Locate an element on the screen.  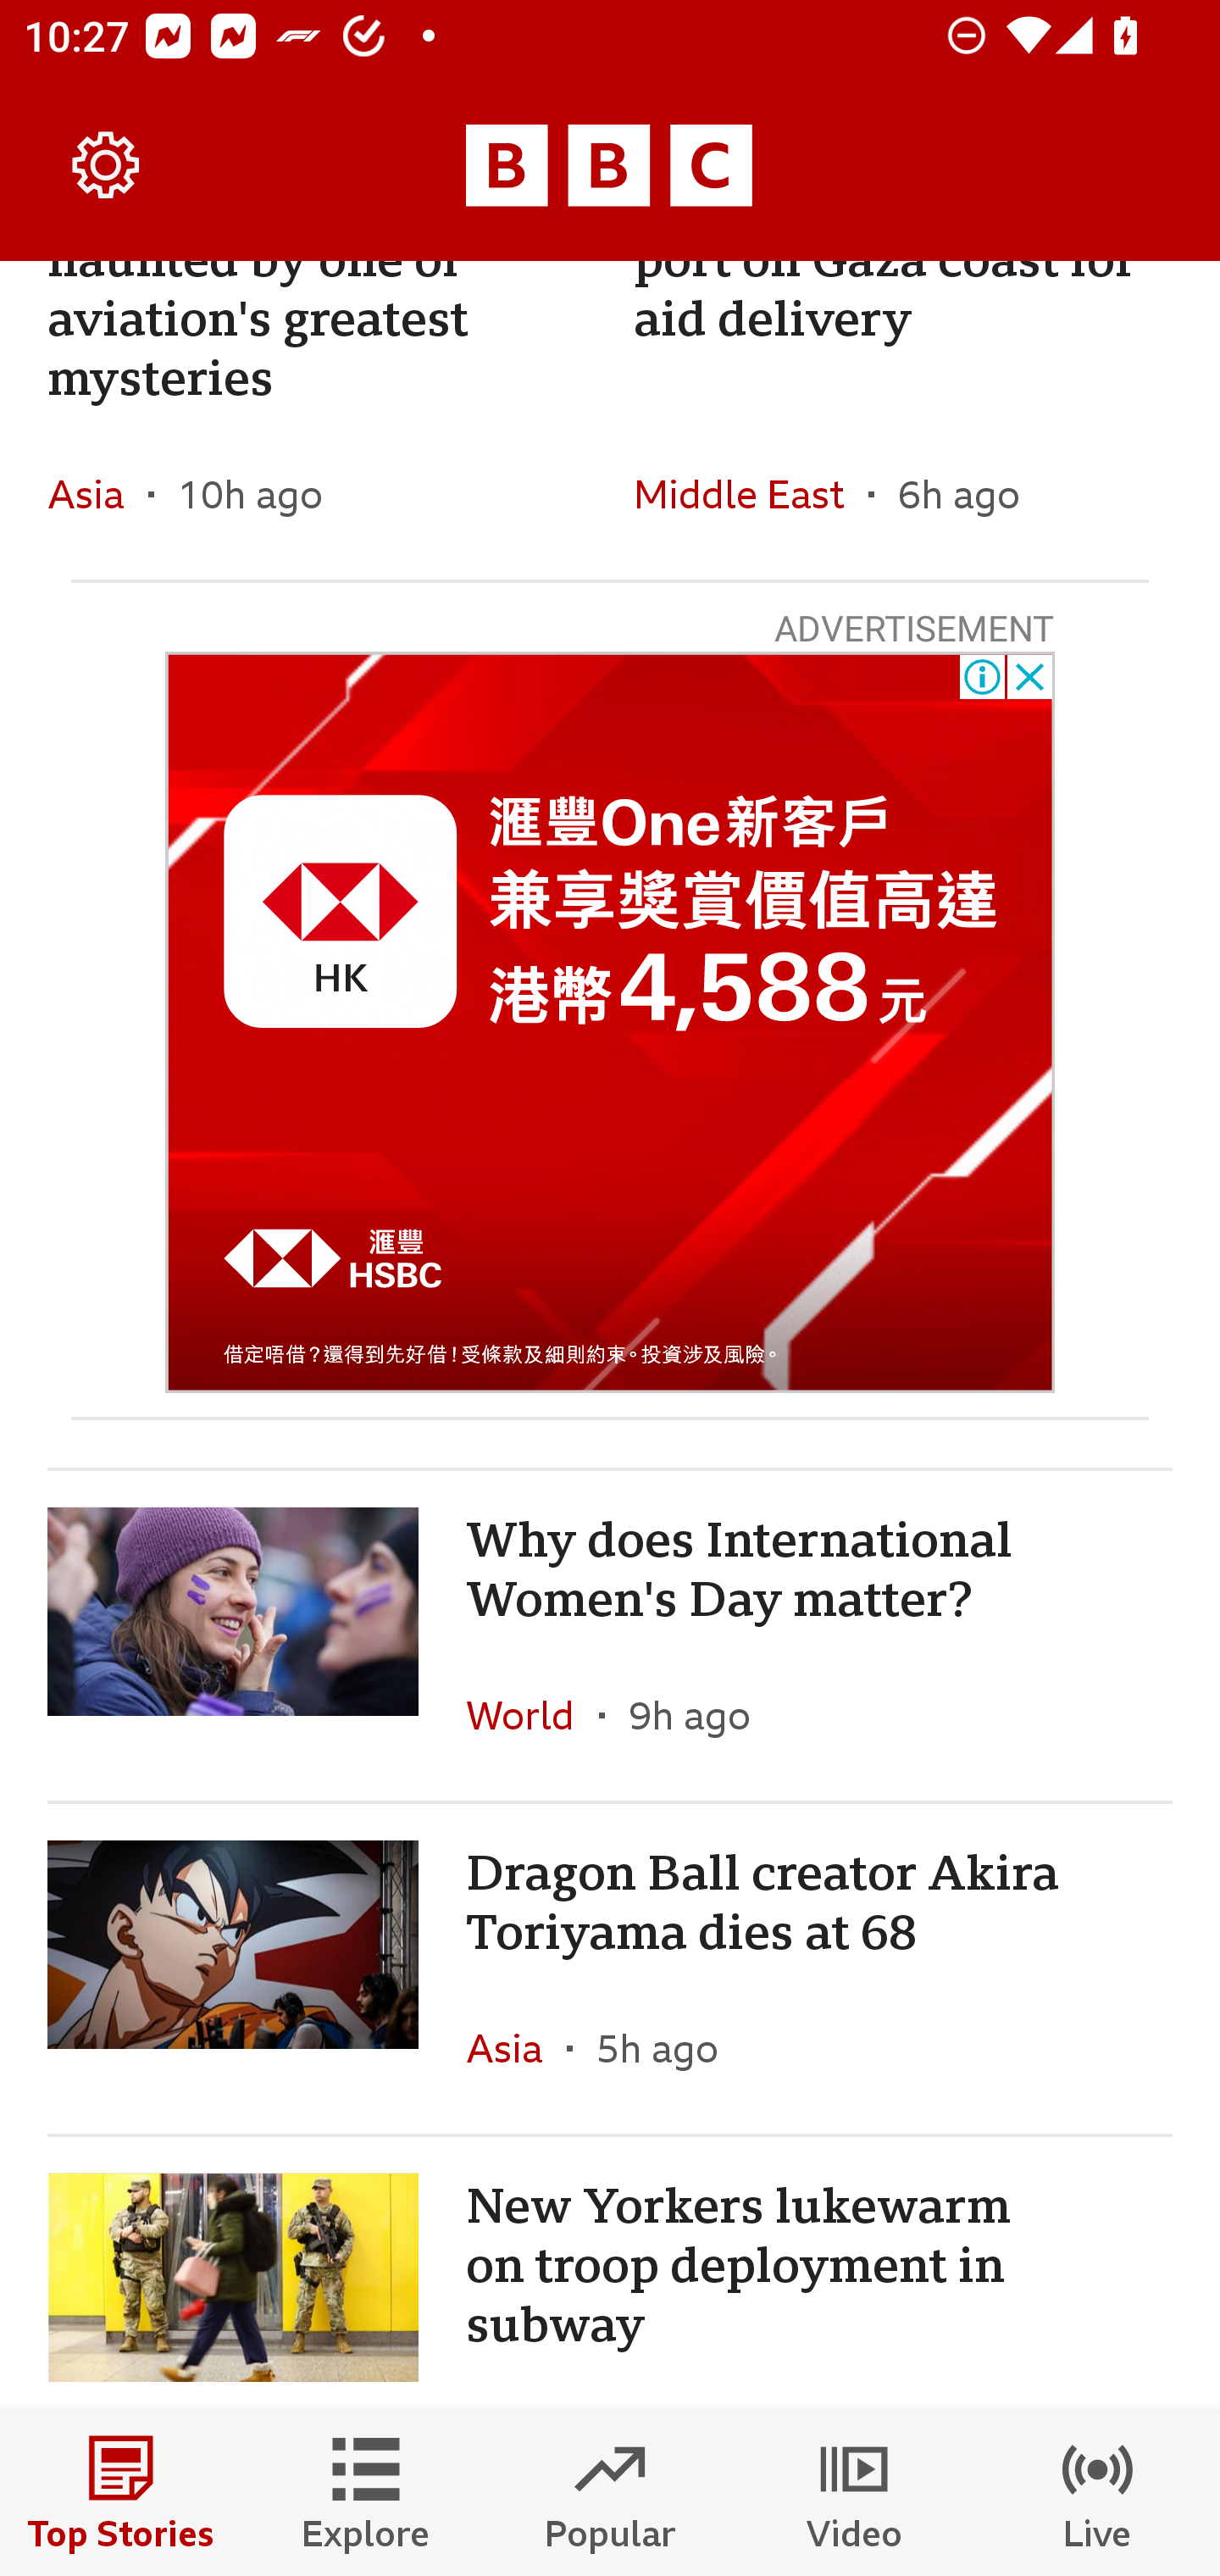
Video is located at coordinates (854, 2493).